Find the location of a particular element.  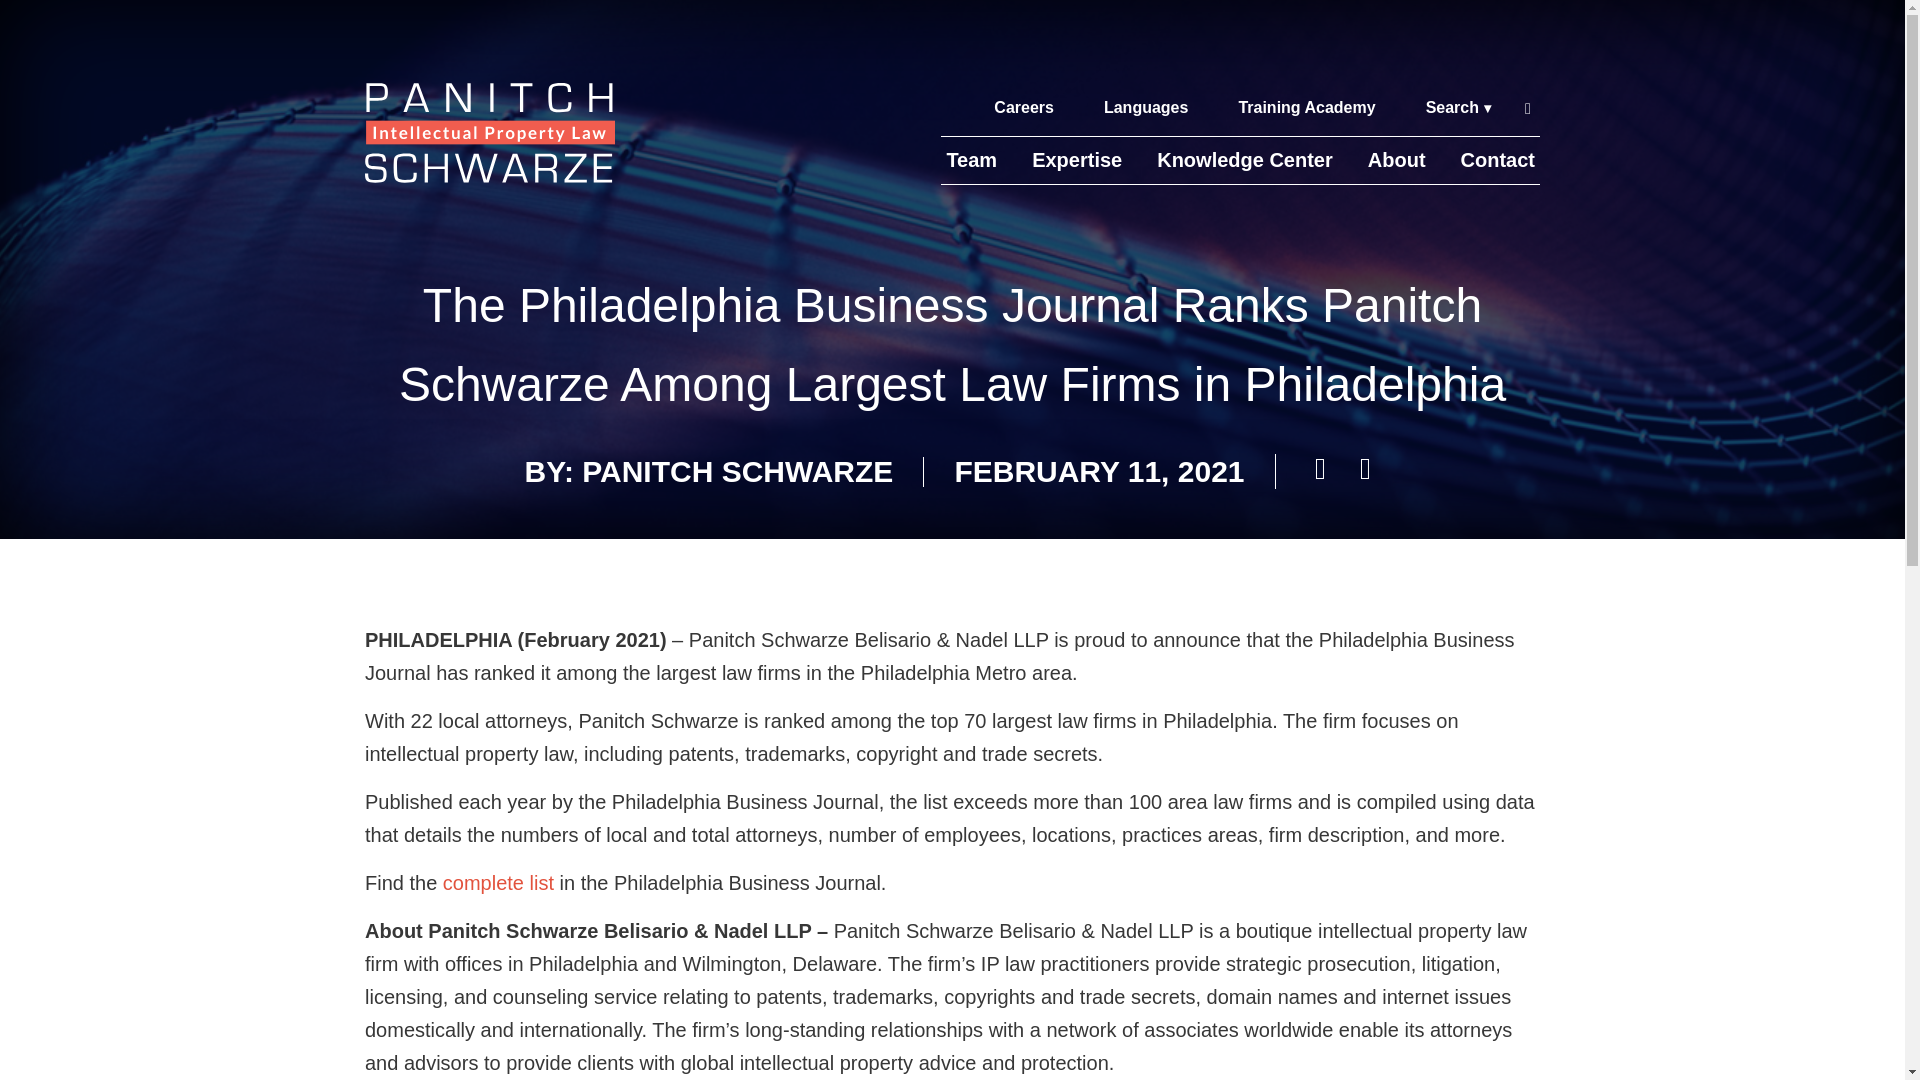

Languages is located at coordinates (1145, 108).